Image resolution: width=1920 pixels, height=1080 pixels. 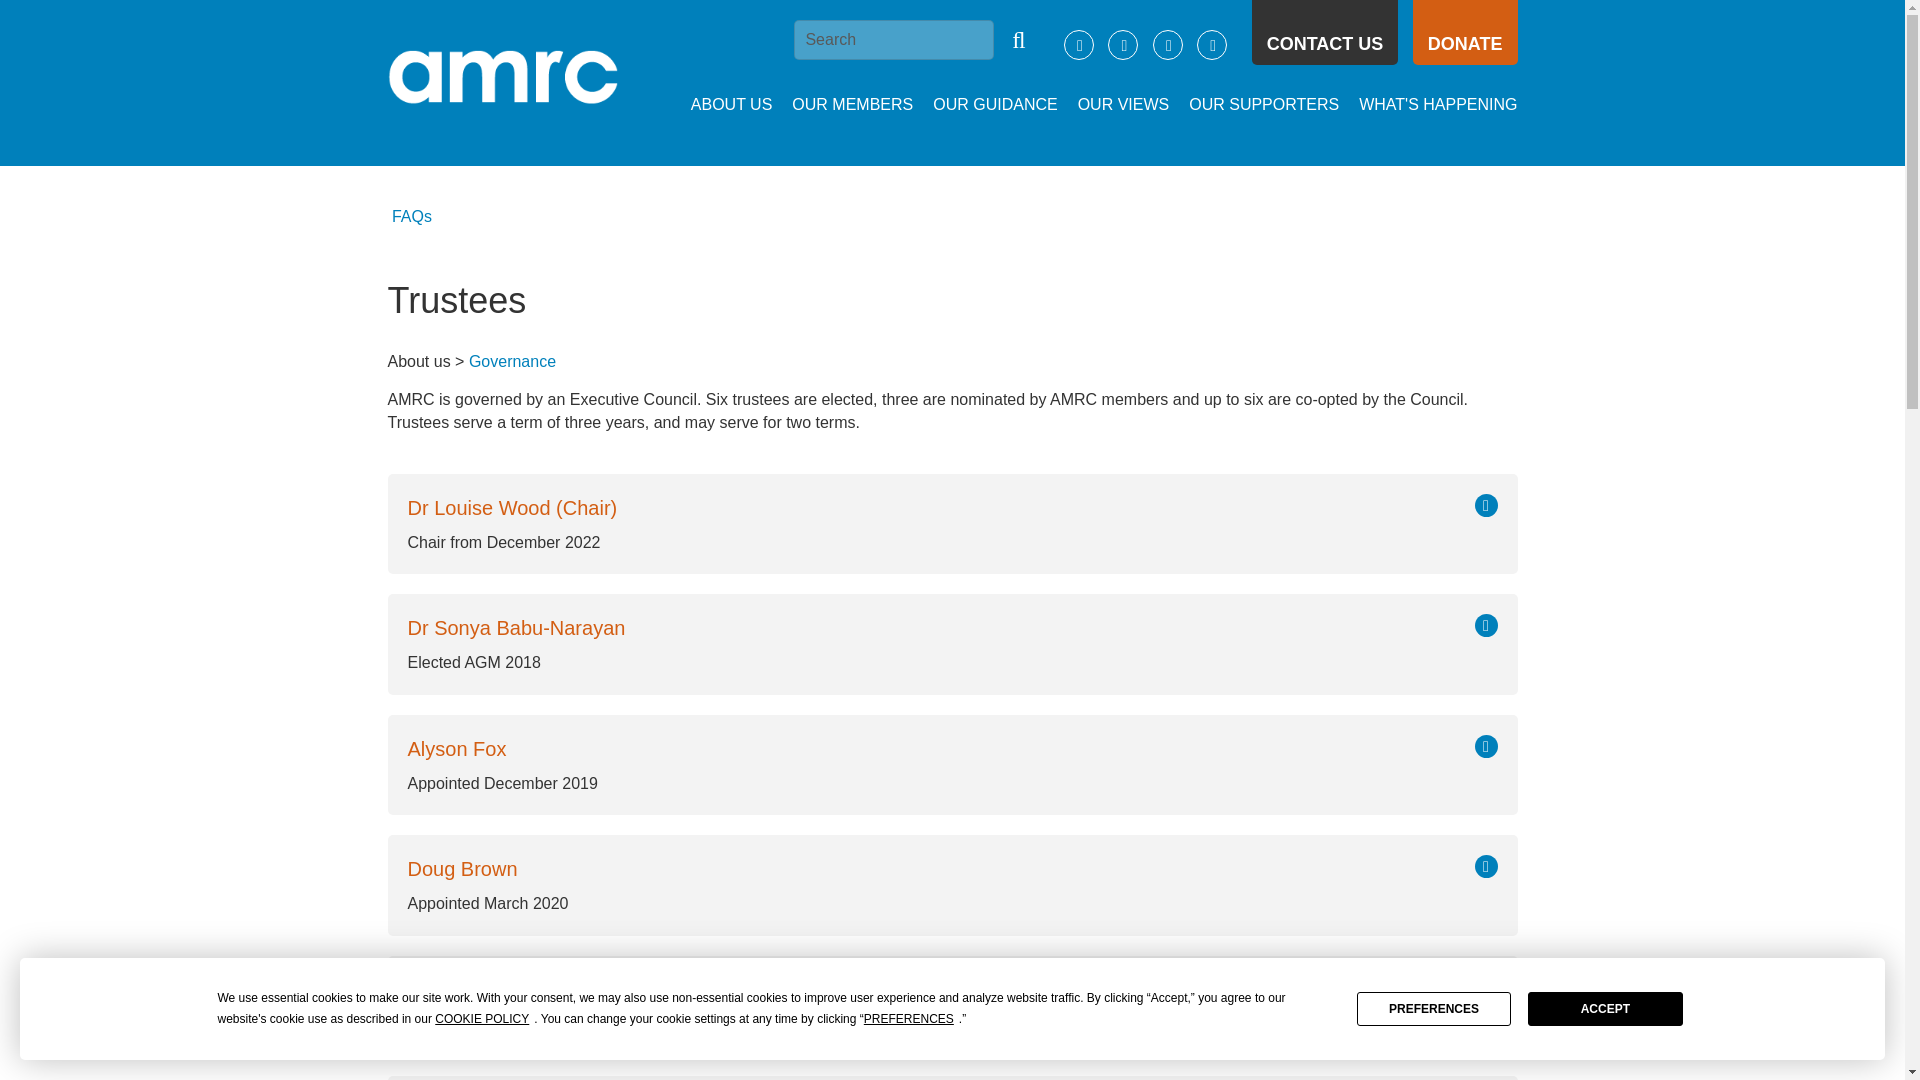 What do you see at coordinates (1486, 626) in the screenshot?
I see `Show answer` at bounding box center [1486, 626].